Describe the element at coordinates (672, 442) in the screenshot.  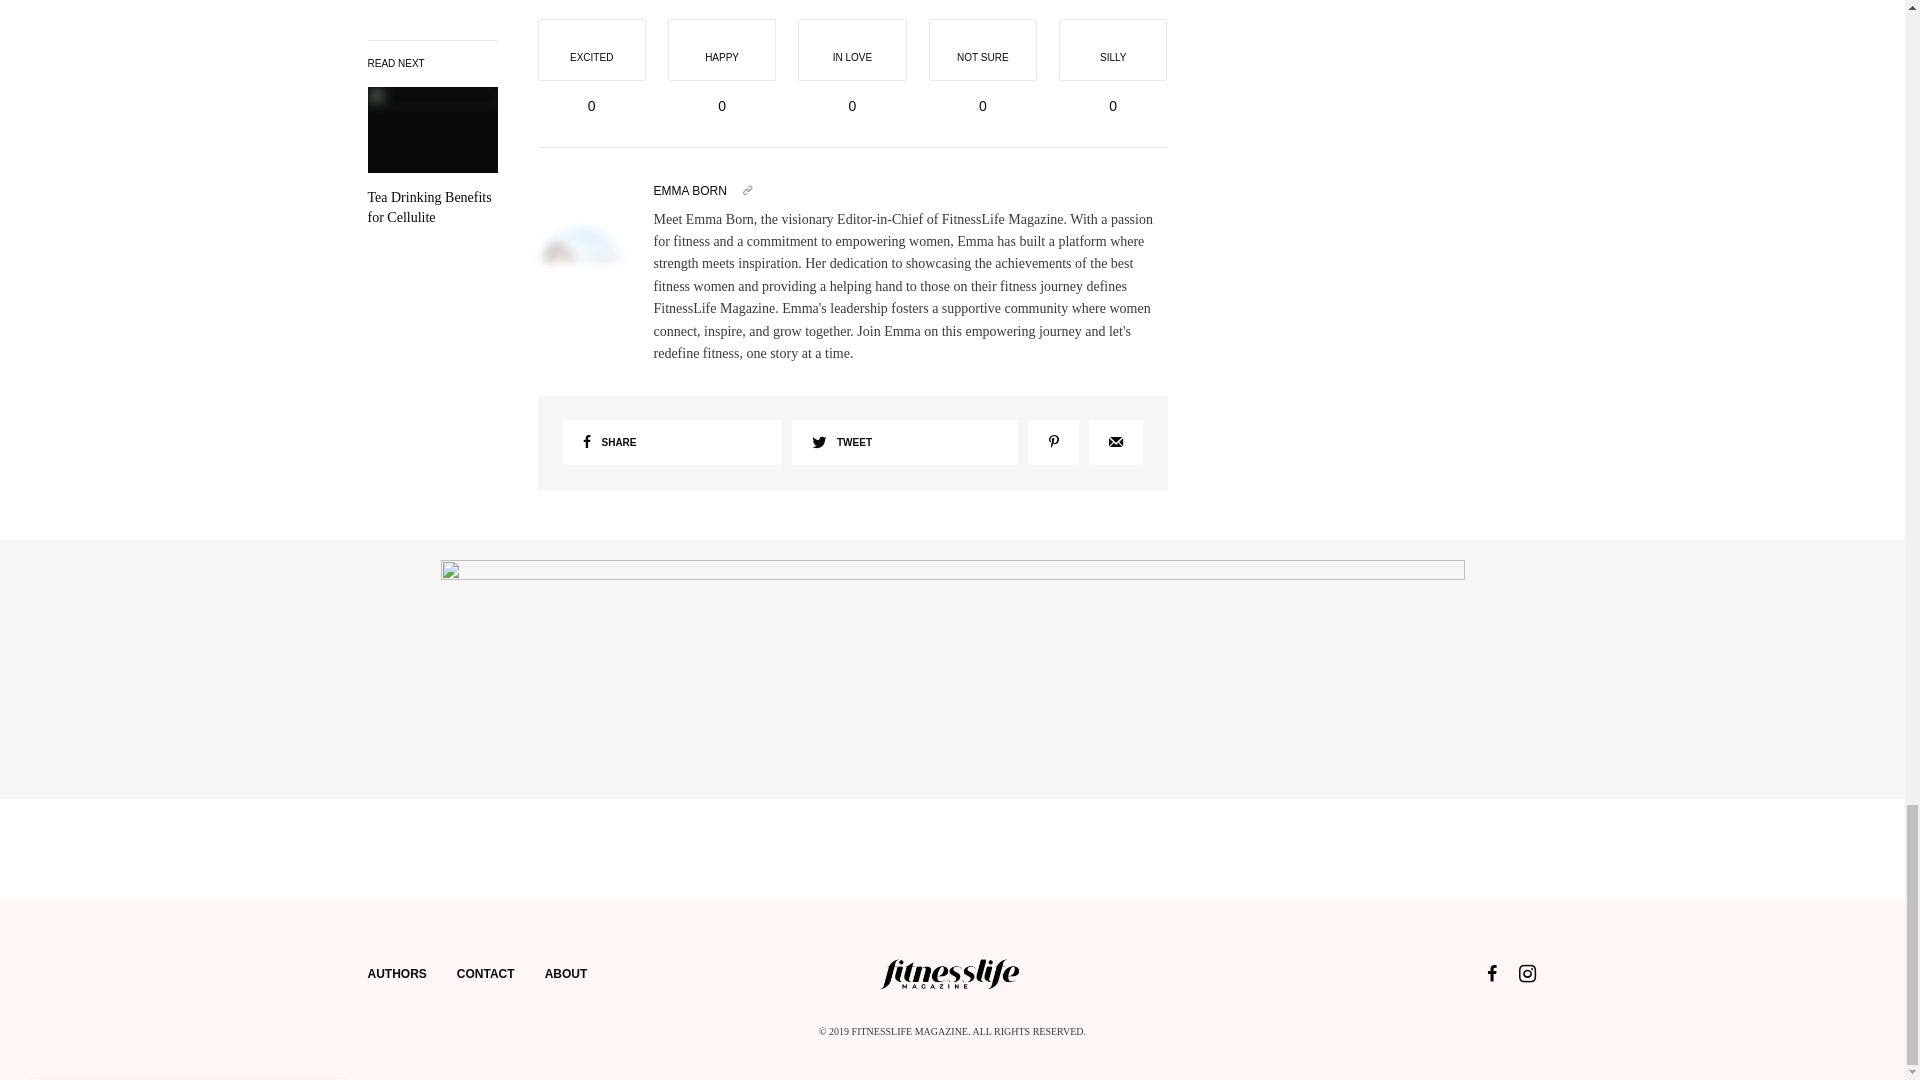
I see `SHARE` at that location.